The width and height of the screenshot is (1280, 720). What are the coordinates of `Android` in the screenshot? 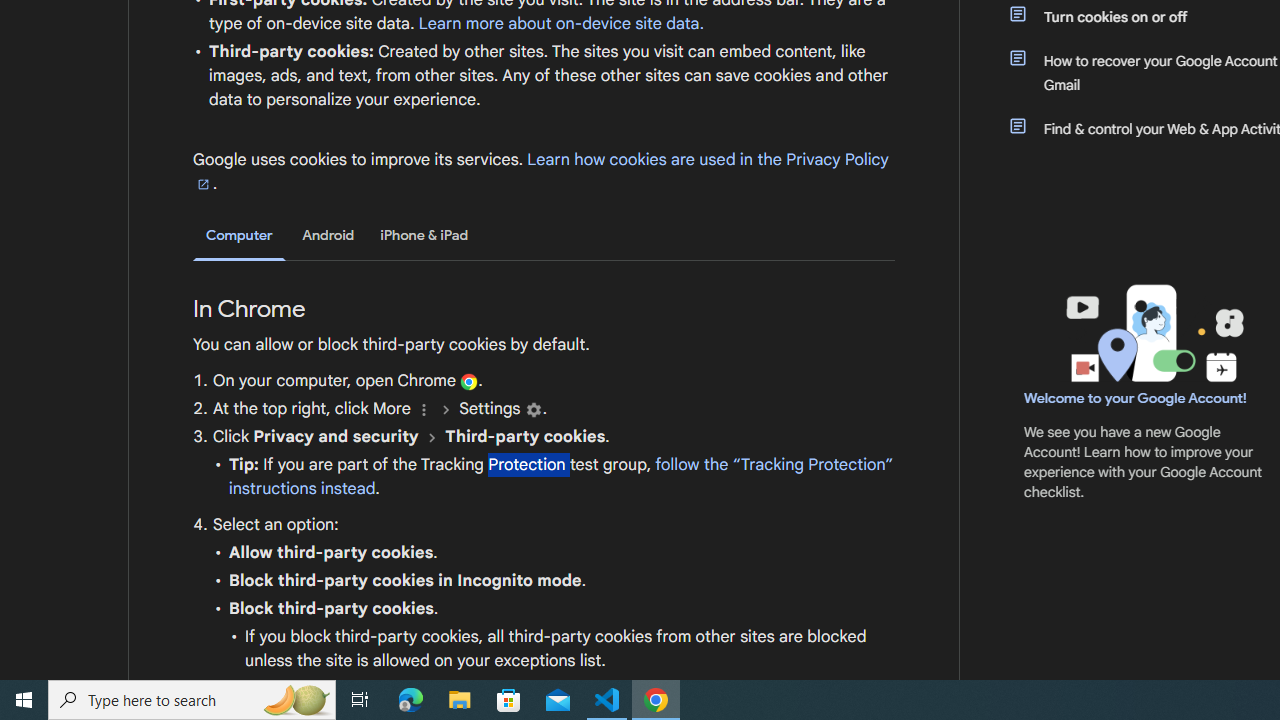 It's located at (328, 235).